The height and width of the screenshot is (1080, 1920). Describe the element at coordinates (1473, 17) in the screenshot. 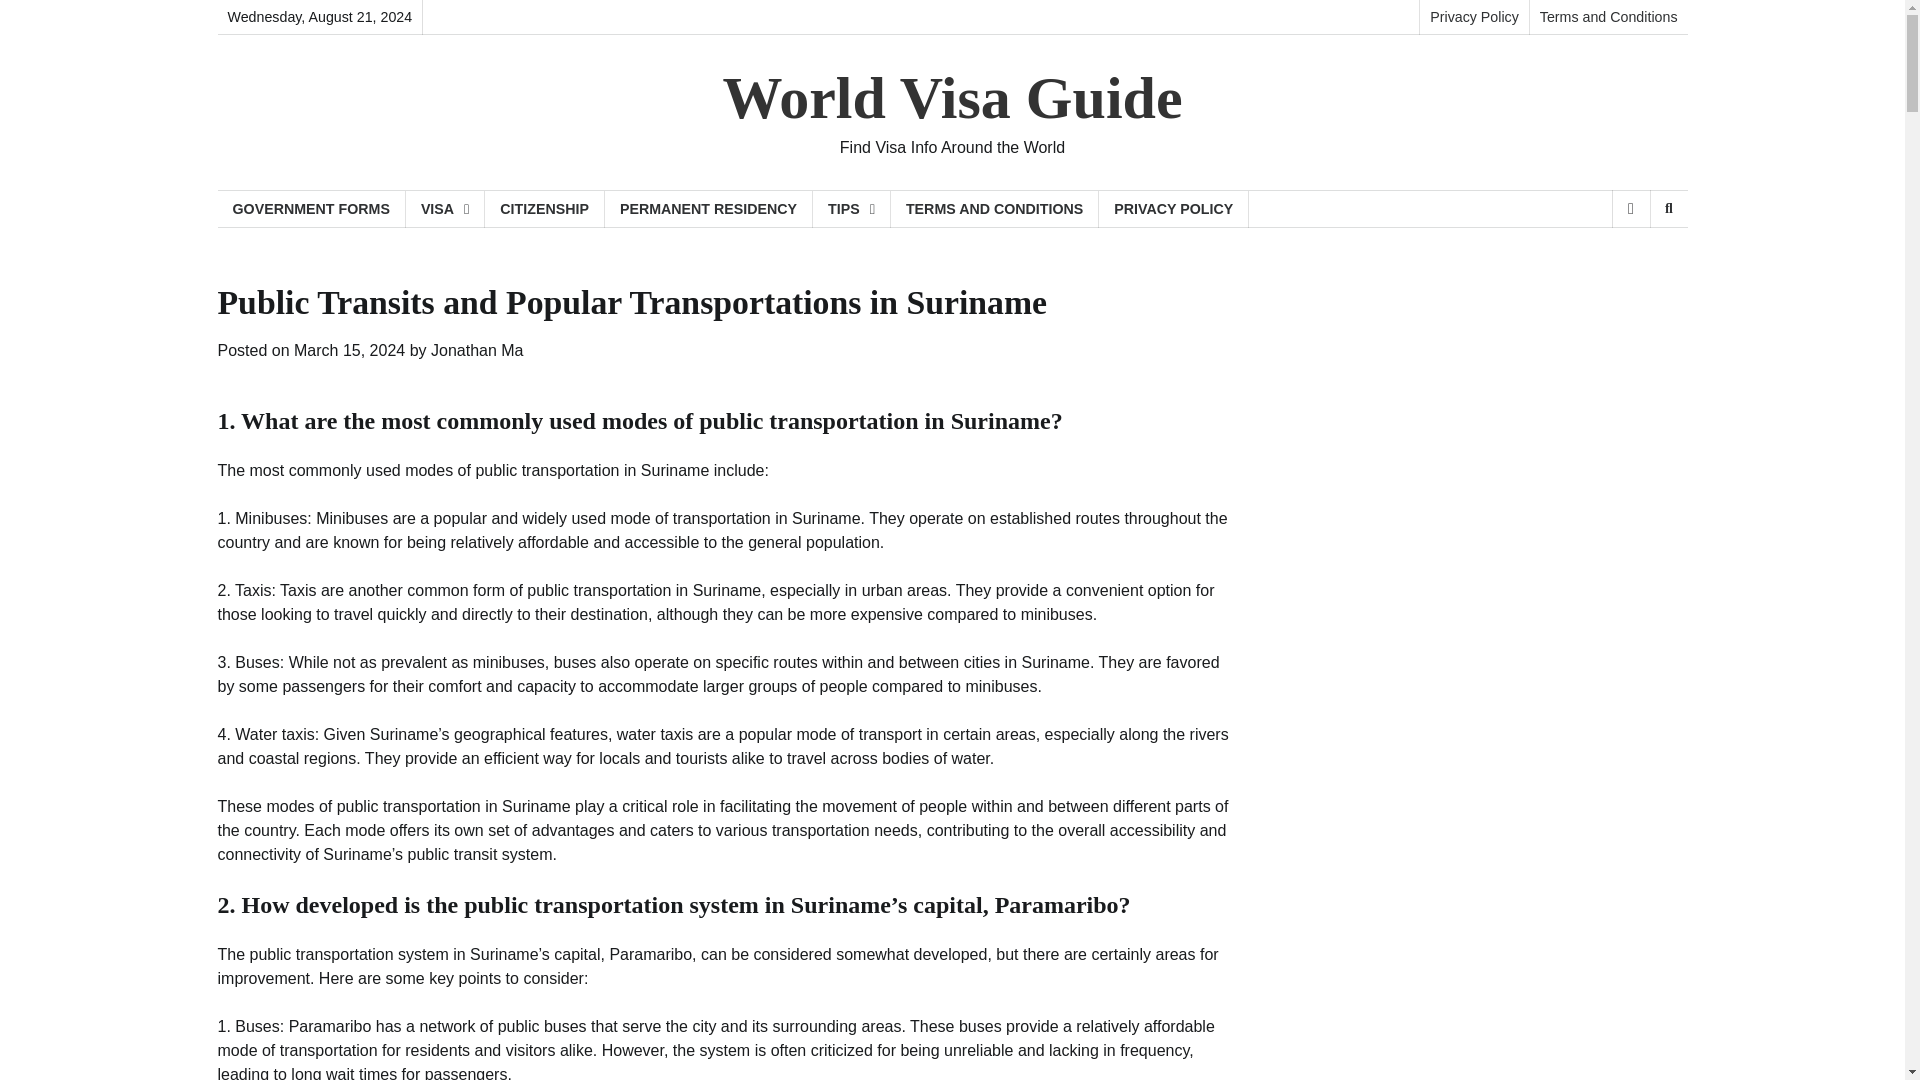

I see `Privacy Policy` at that location.